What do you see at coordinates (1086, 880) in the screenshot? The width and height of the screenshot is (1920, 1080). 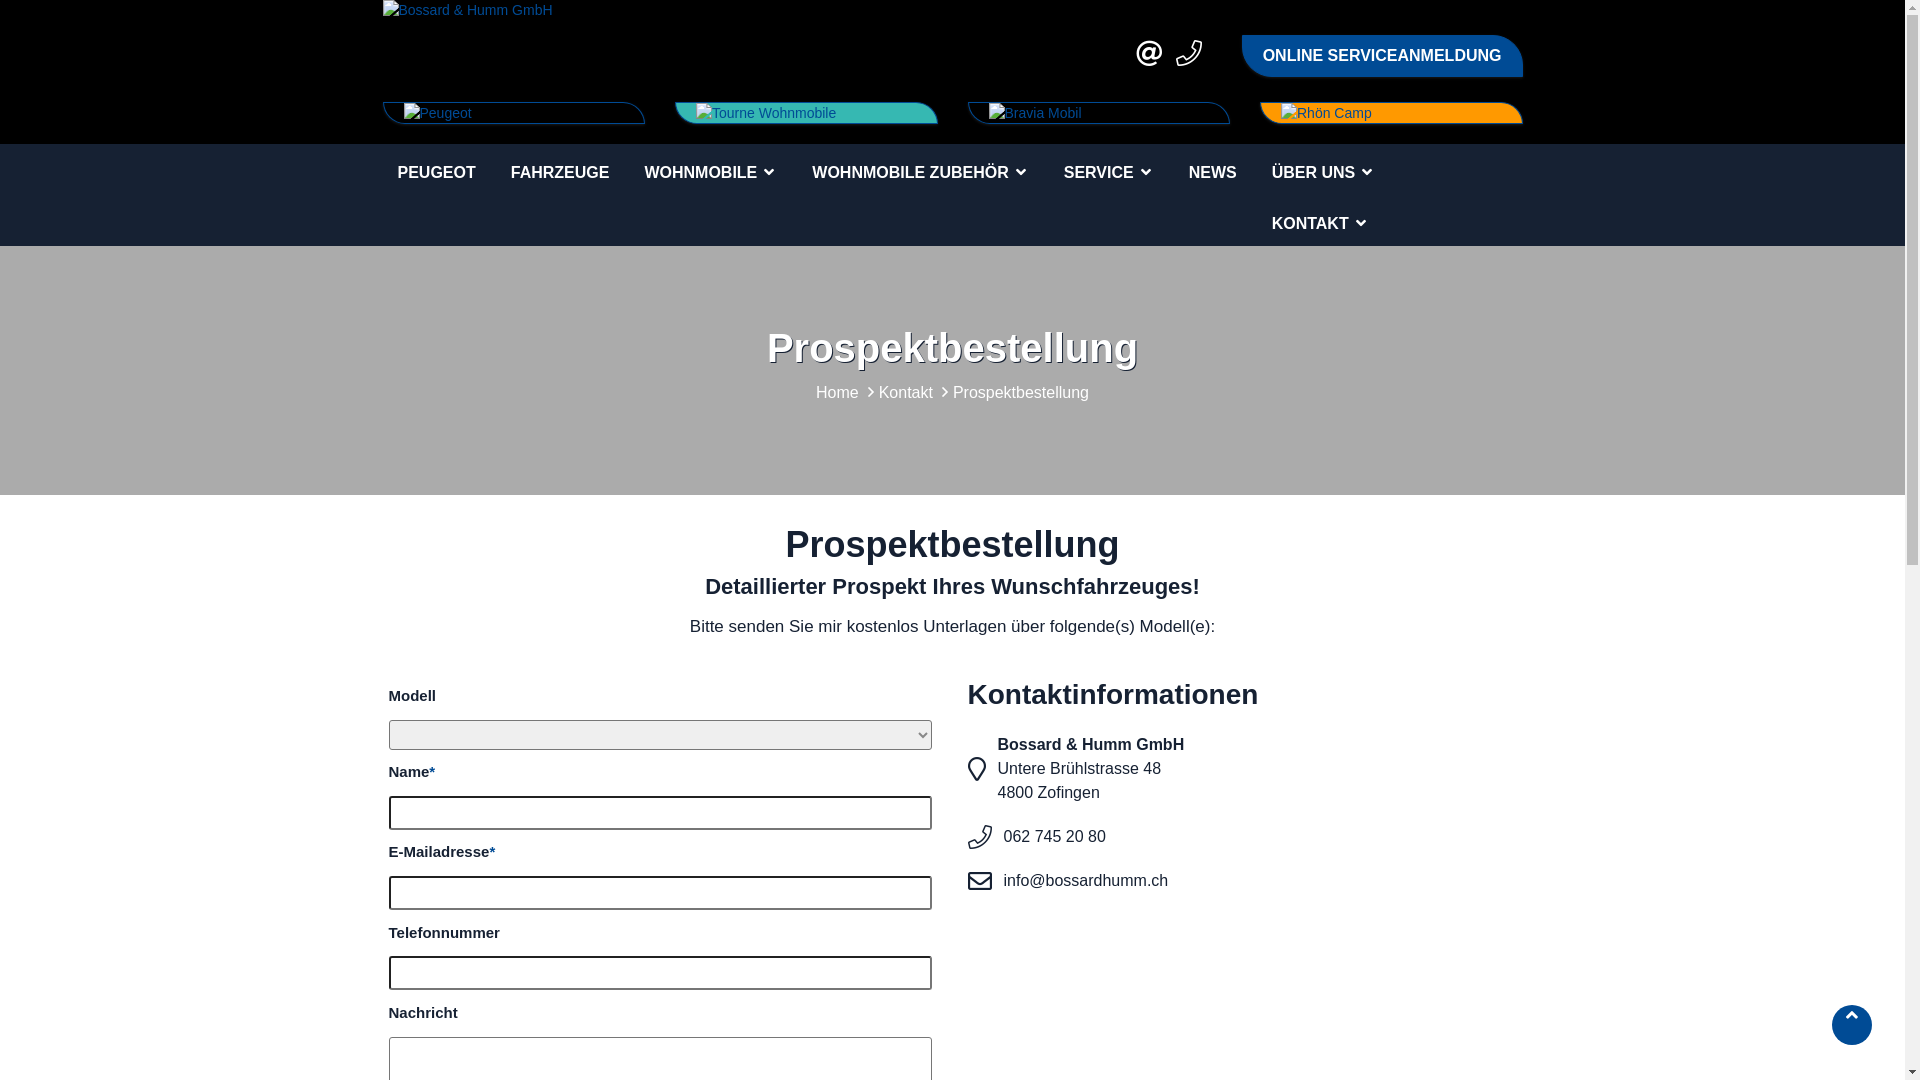 I see `info@bossardhumm.ch` at bounding box center [1086, 880].